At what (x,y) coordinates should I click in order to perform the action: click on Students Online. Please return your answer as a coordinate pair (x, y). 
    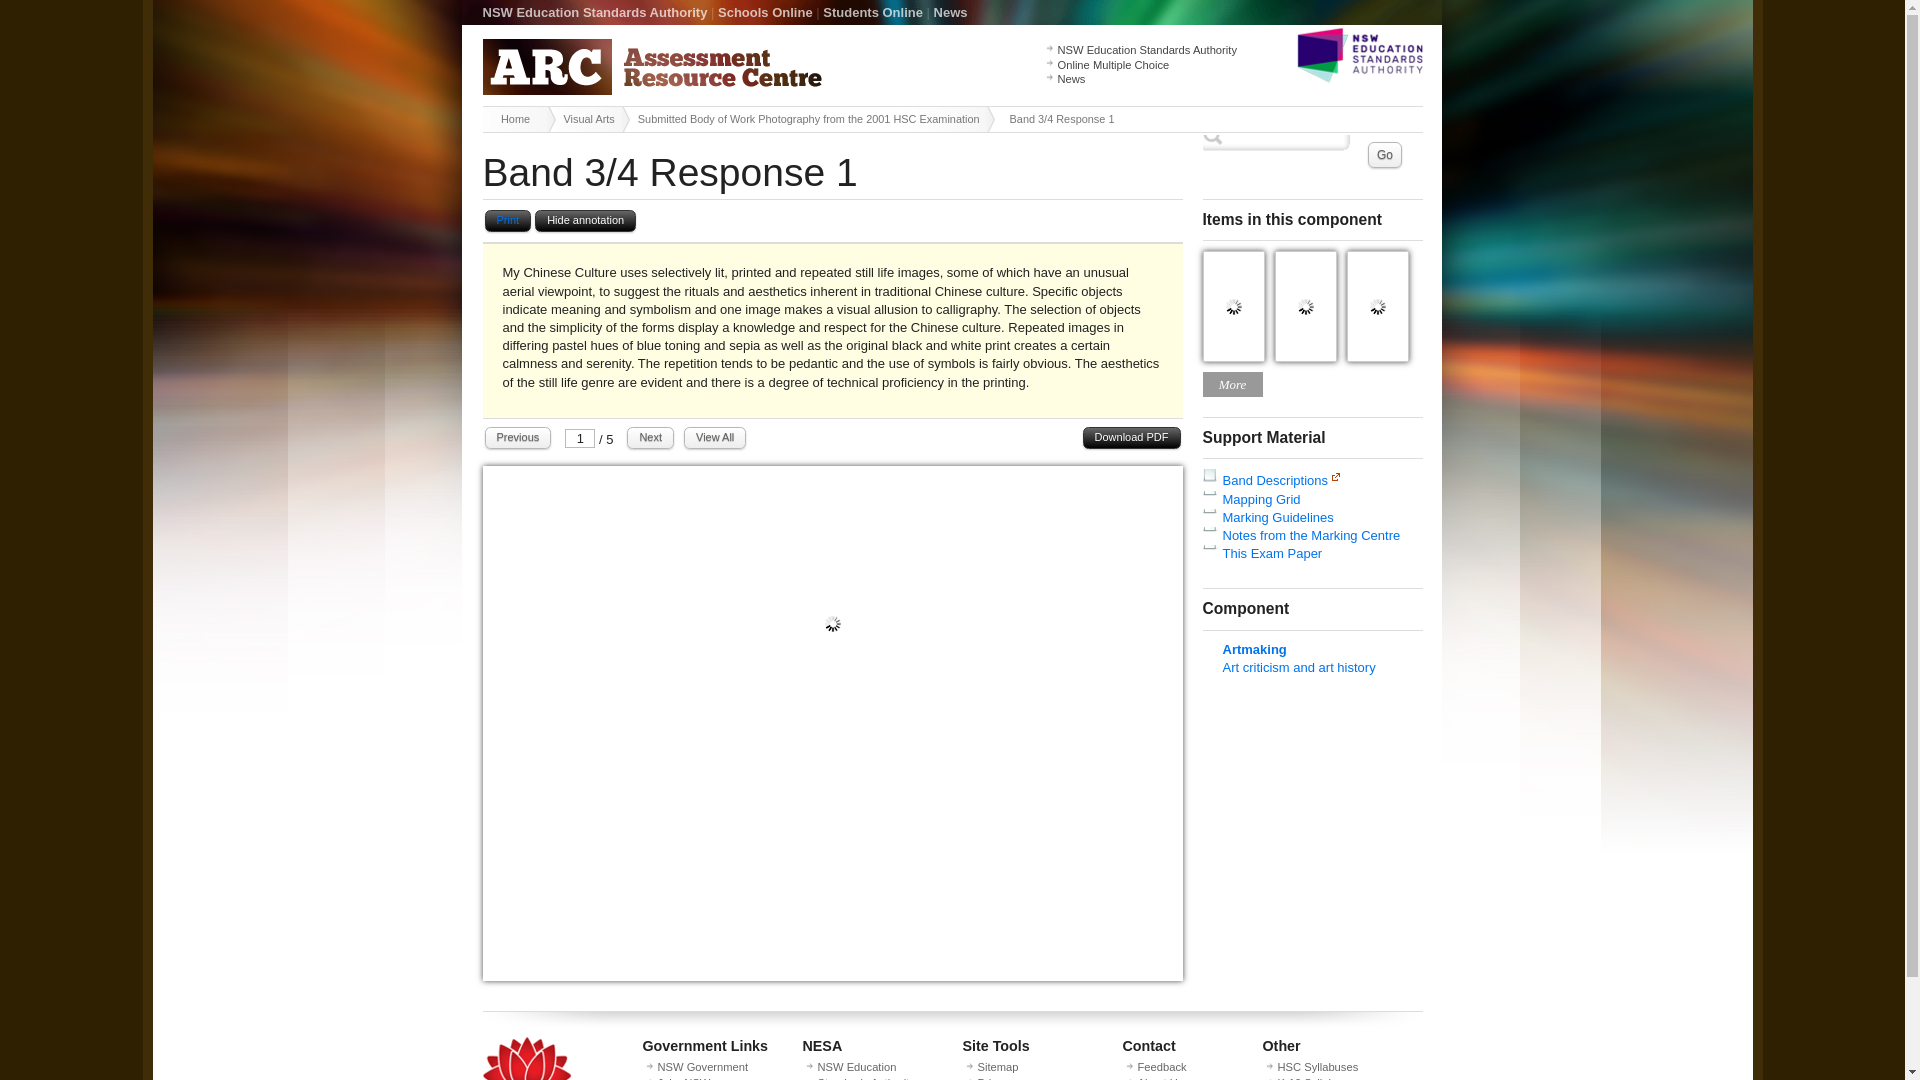
    Looking at the image, I should click on (873, 12).